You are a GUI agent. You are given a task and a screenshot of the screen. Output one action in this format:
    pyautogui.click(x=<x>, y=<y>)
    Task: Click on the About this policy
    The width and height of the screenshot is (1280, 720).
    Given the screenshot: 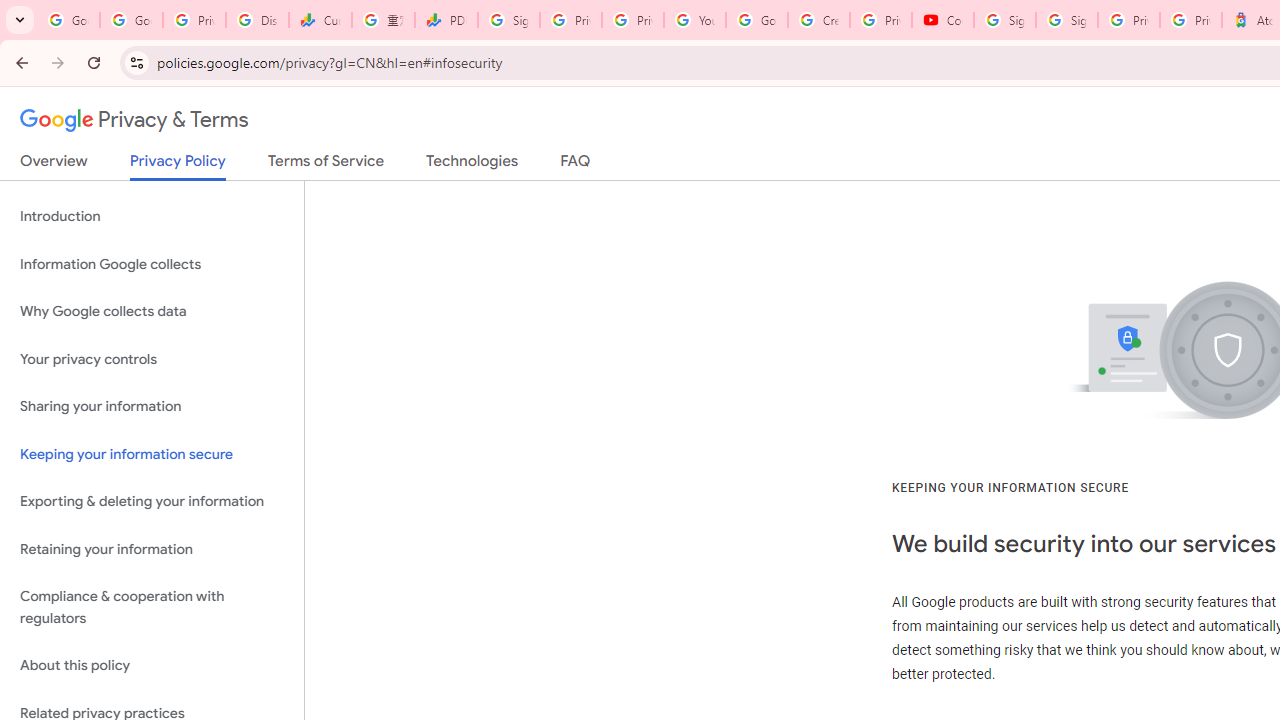 What is the action you would take?
    pyautogui.click(x=152, y=666)
    